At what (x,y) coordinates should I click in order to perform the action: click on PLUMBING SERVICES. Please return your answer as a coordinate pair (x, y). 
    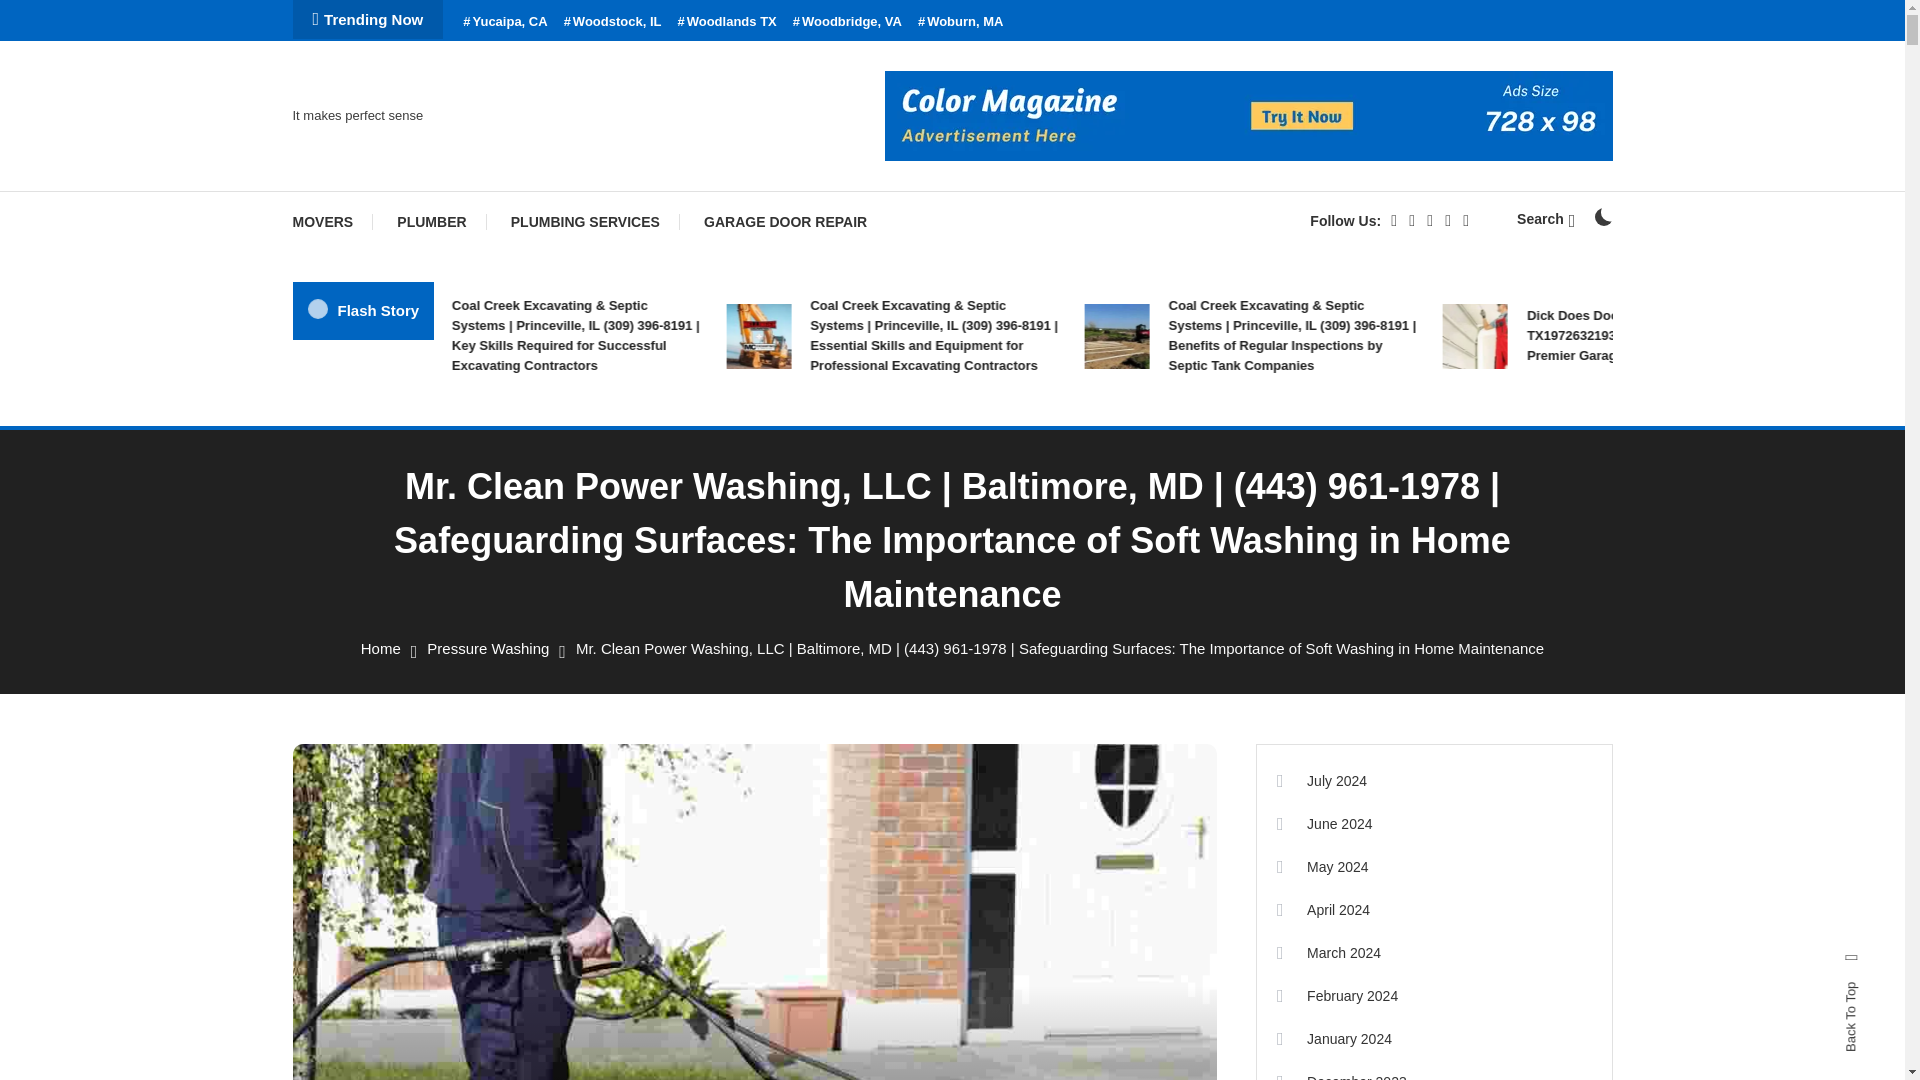
    Looking at the image, I should click on (585, 222).